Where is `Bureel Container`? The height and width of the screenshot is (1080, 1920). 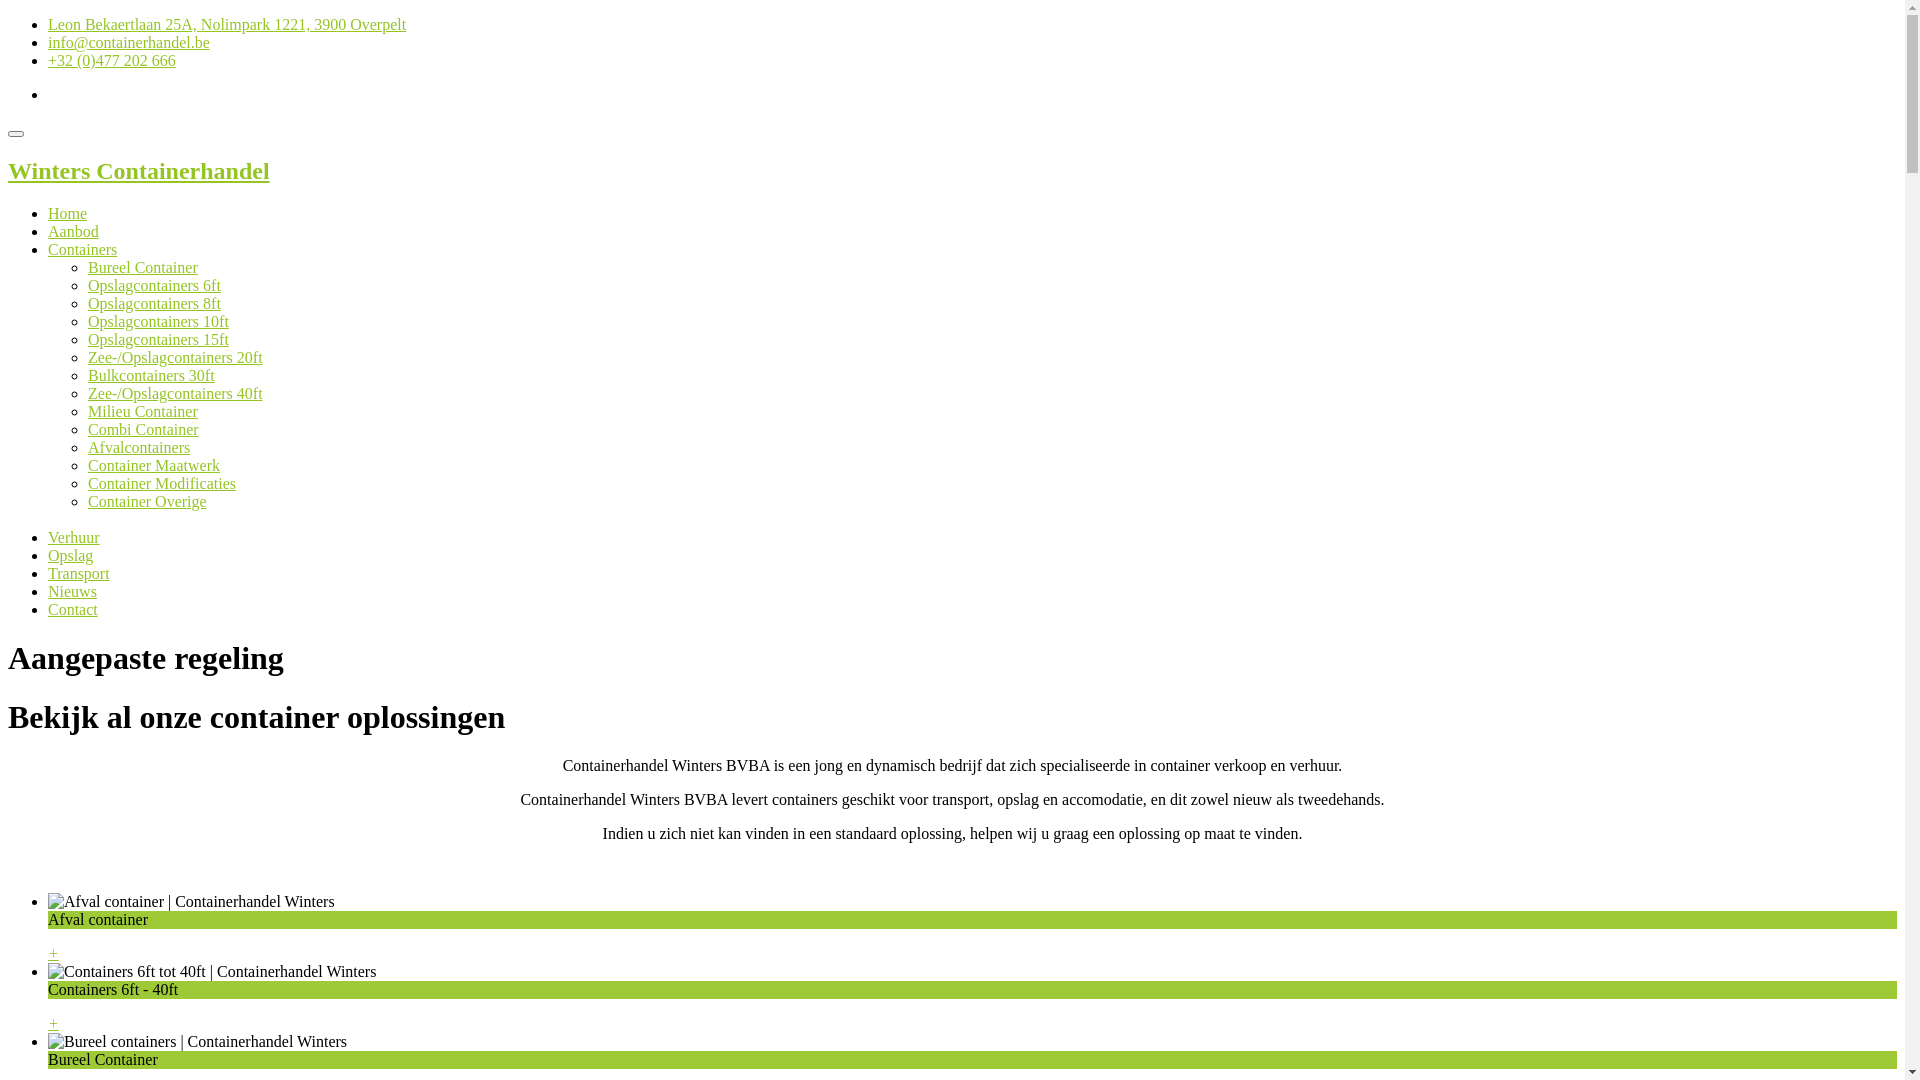 Bureel Container is located at coordinates (143, 268).